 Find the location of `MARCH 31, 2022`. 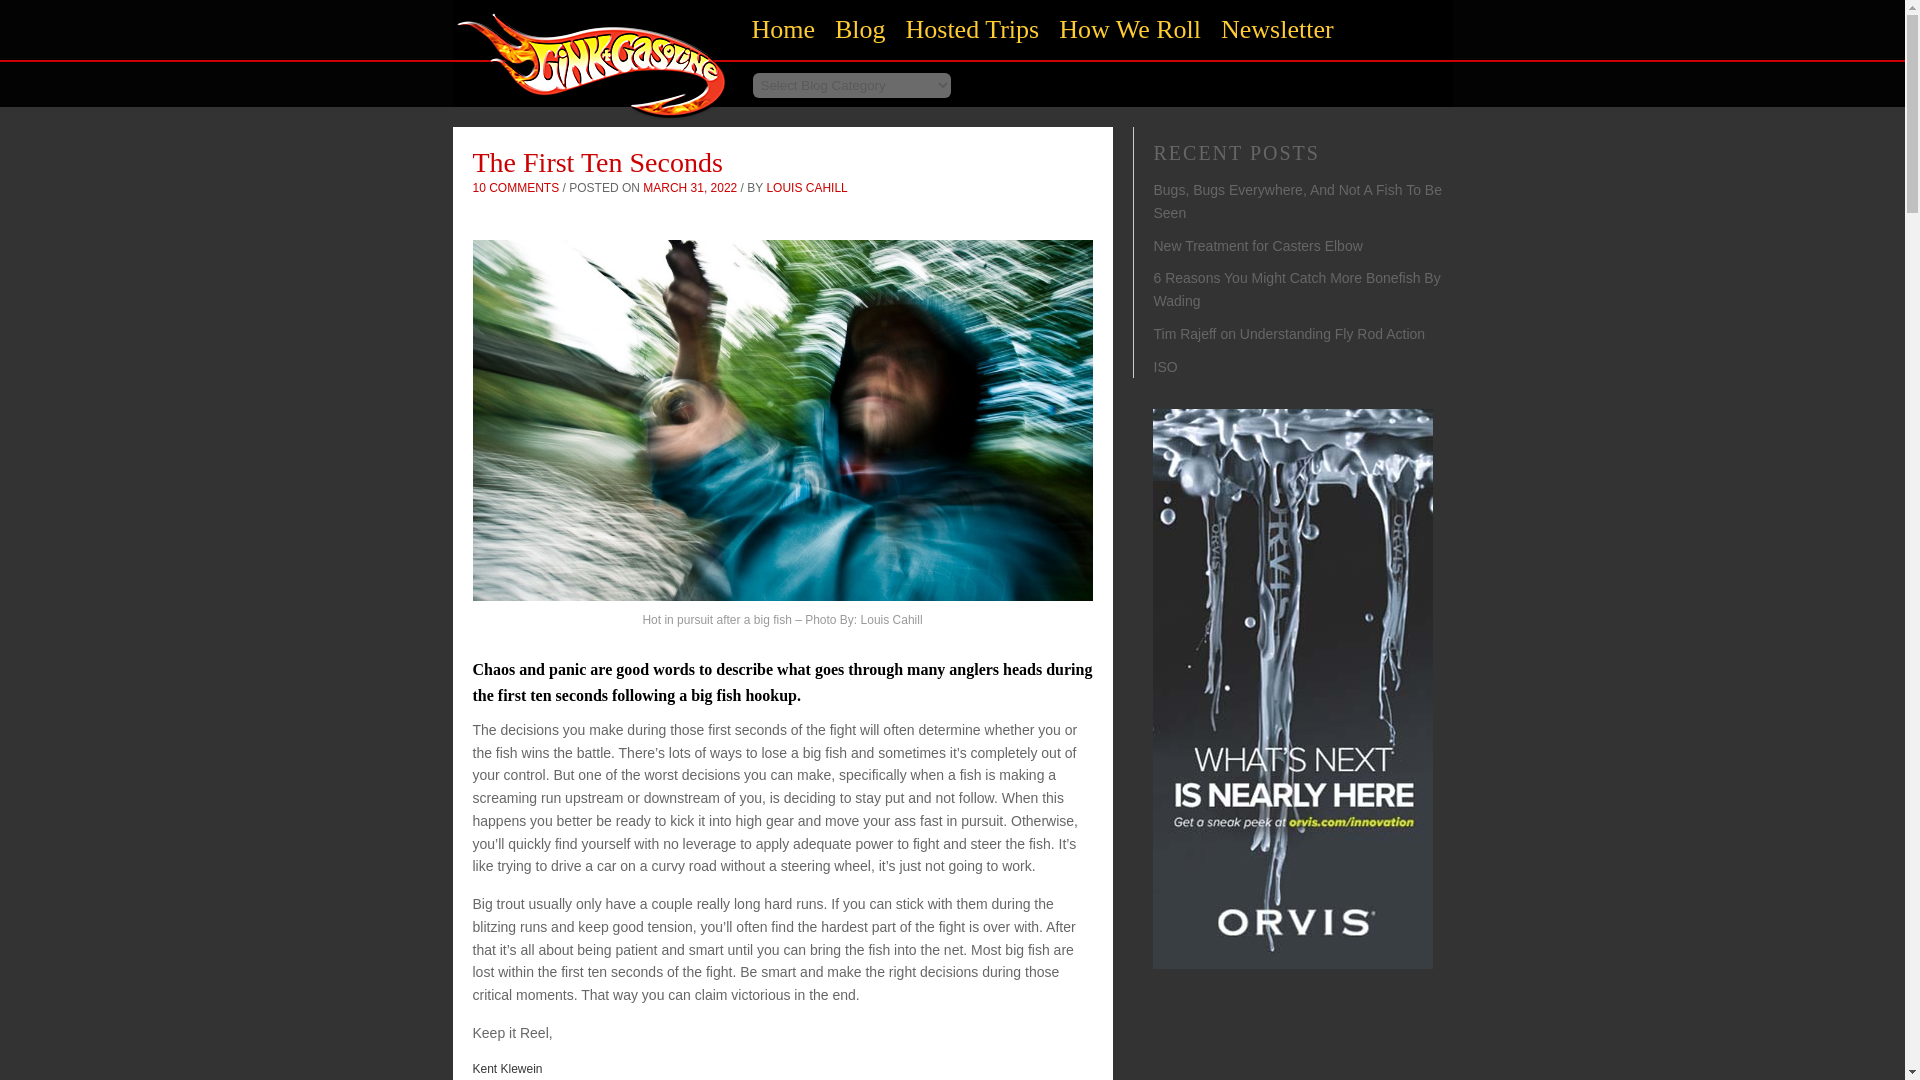

MARCH 31, 2022 is located at coordinates (690, 188).